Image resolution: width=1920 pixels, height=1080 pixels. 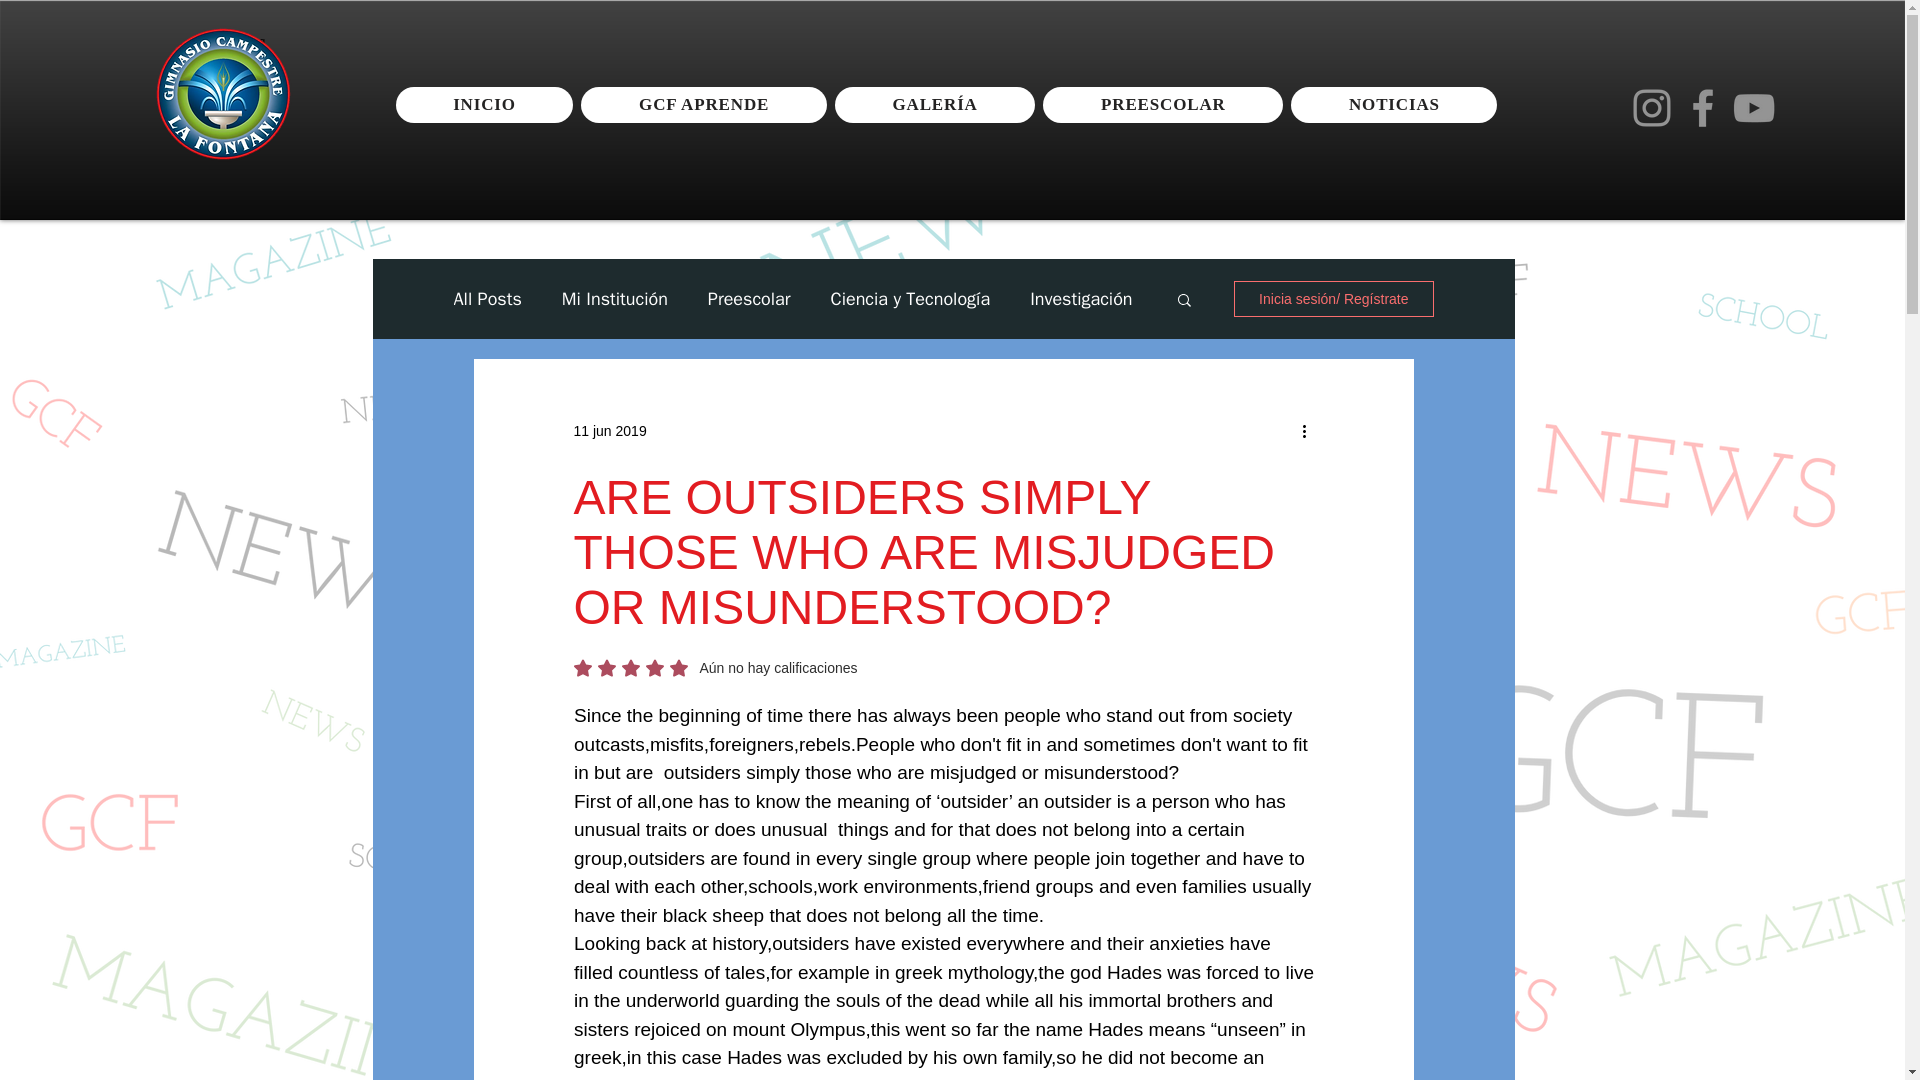 What do you see at coordinates (703, 105) in the screenshot?
I see `GCF APRENDE` at bounding box center [703, 105].